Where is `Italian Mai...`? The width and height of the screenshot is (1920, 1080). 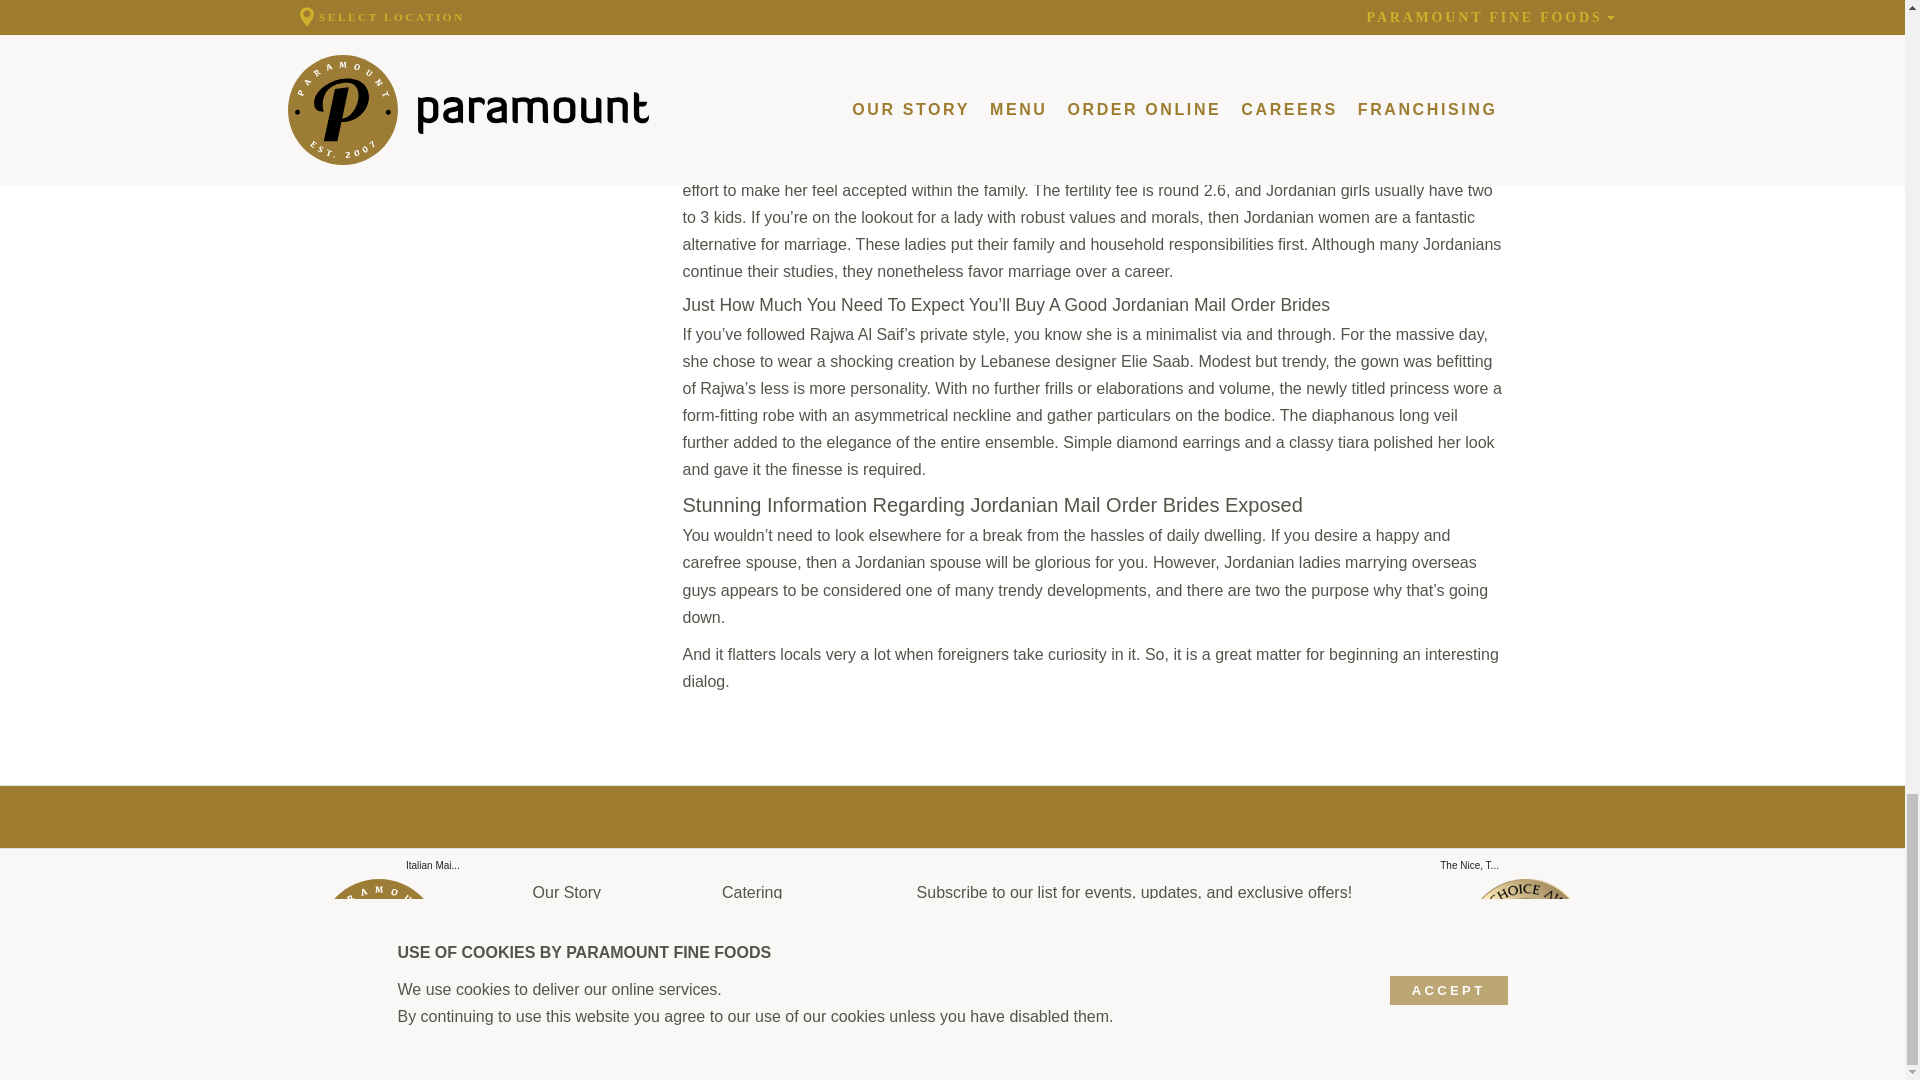
Italian Mai... is located at coordinates (432, 866).